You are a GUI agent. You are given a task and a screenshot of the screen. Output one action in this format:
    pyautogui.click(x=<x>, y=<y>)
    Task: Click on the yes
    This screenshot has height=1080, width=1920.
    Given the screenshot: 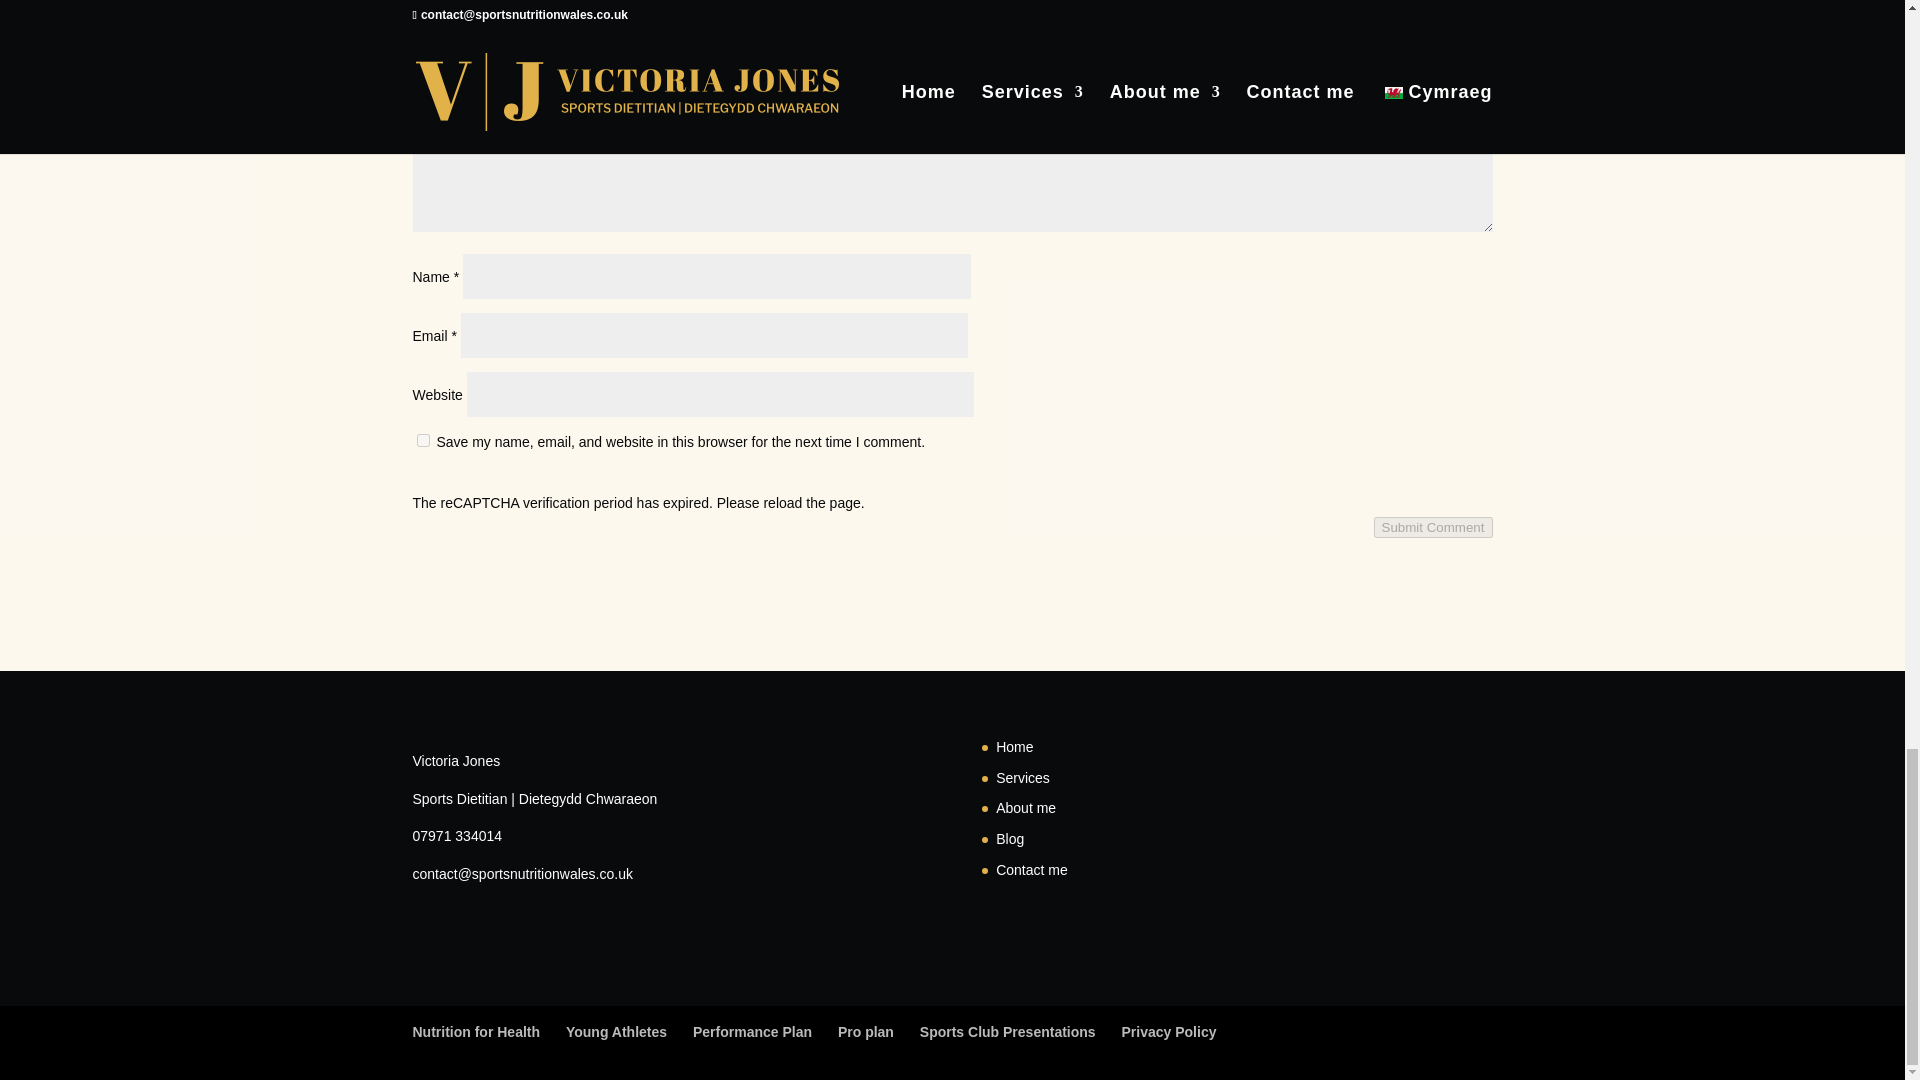 What is the action you would take?
    pyautogui.click(x=422, y=440)
    